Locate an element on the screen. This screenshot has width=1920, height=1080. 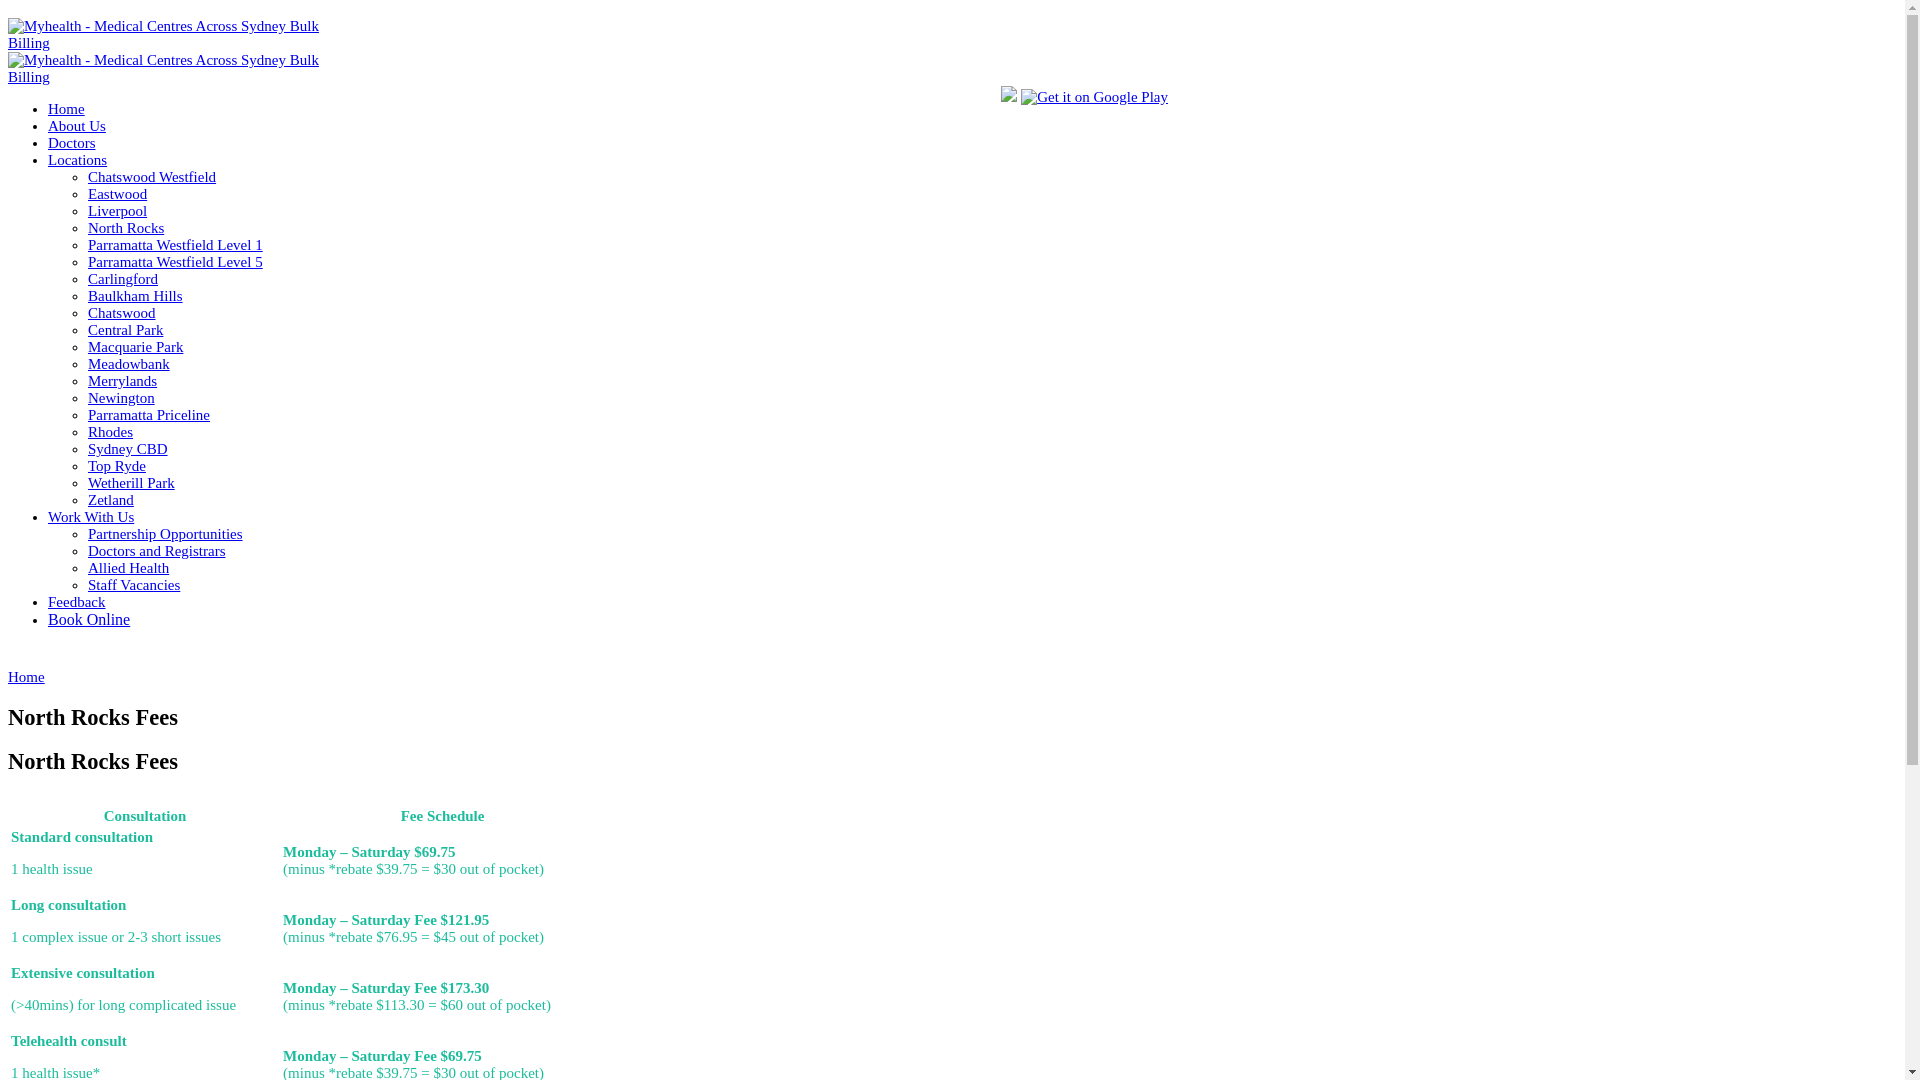
Parramatta Westfield Level 5 is located at coordinates (176, 262).